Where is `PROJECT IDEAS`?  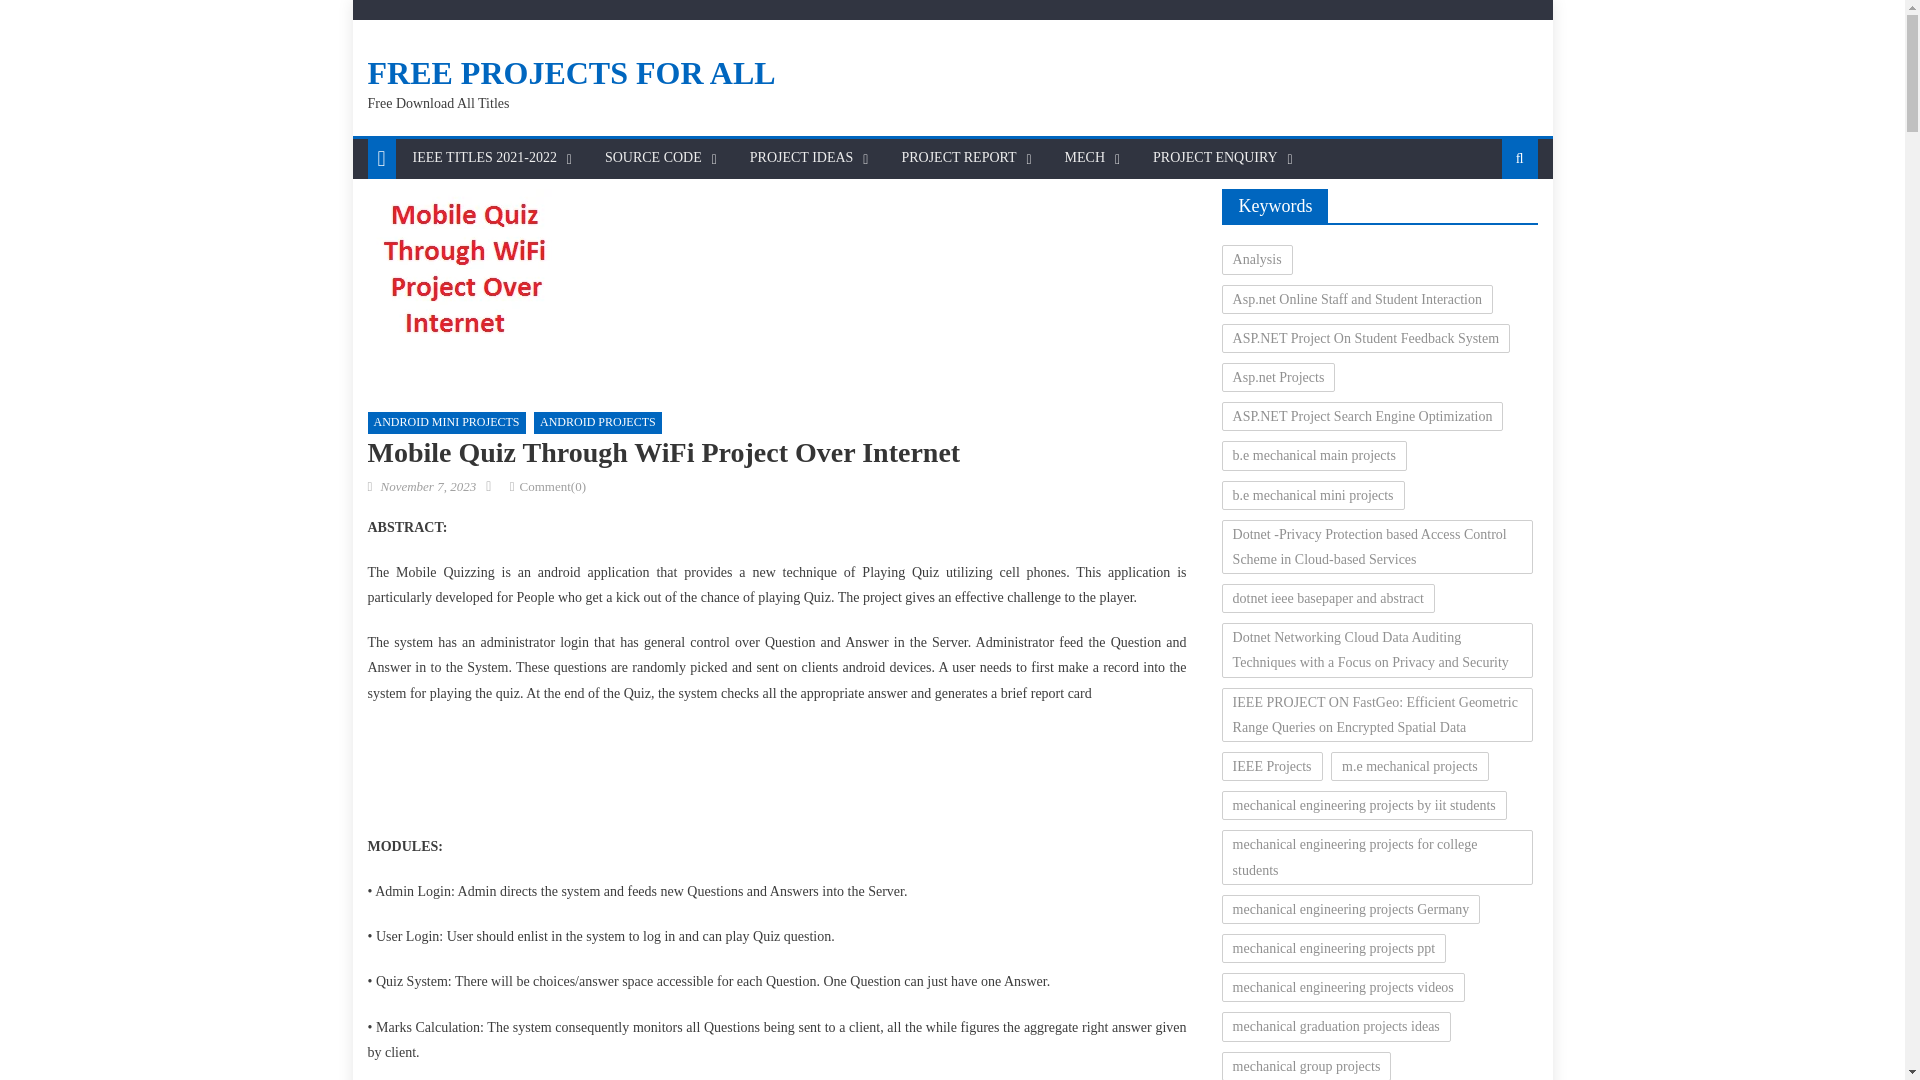 PROJECT IDEAS is located at coordinates (802, 158).